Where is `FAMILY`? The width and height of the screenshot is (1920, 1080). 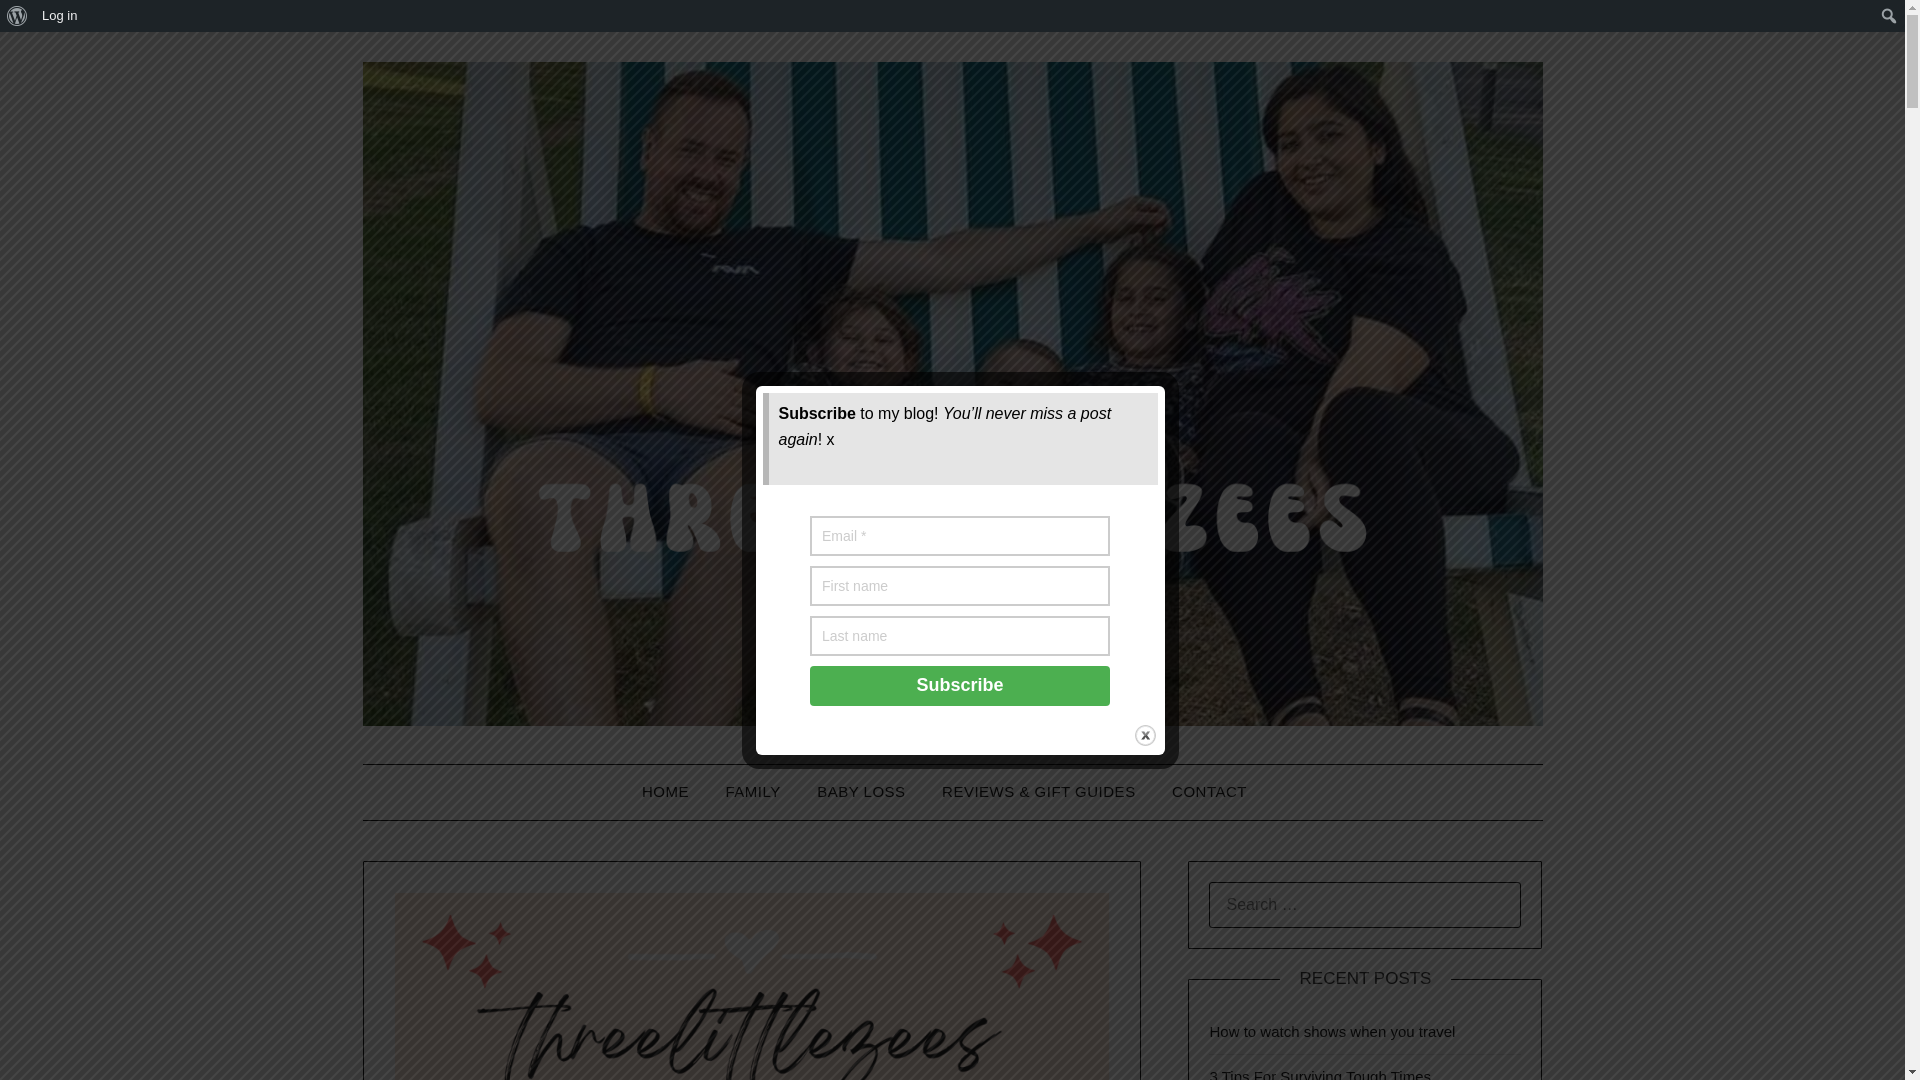 FAMILY is located at coordinates (752, 791).